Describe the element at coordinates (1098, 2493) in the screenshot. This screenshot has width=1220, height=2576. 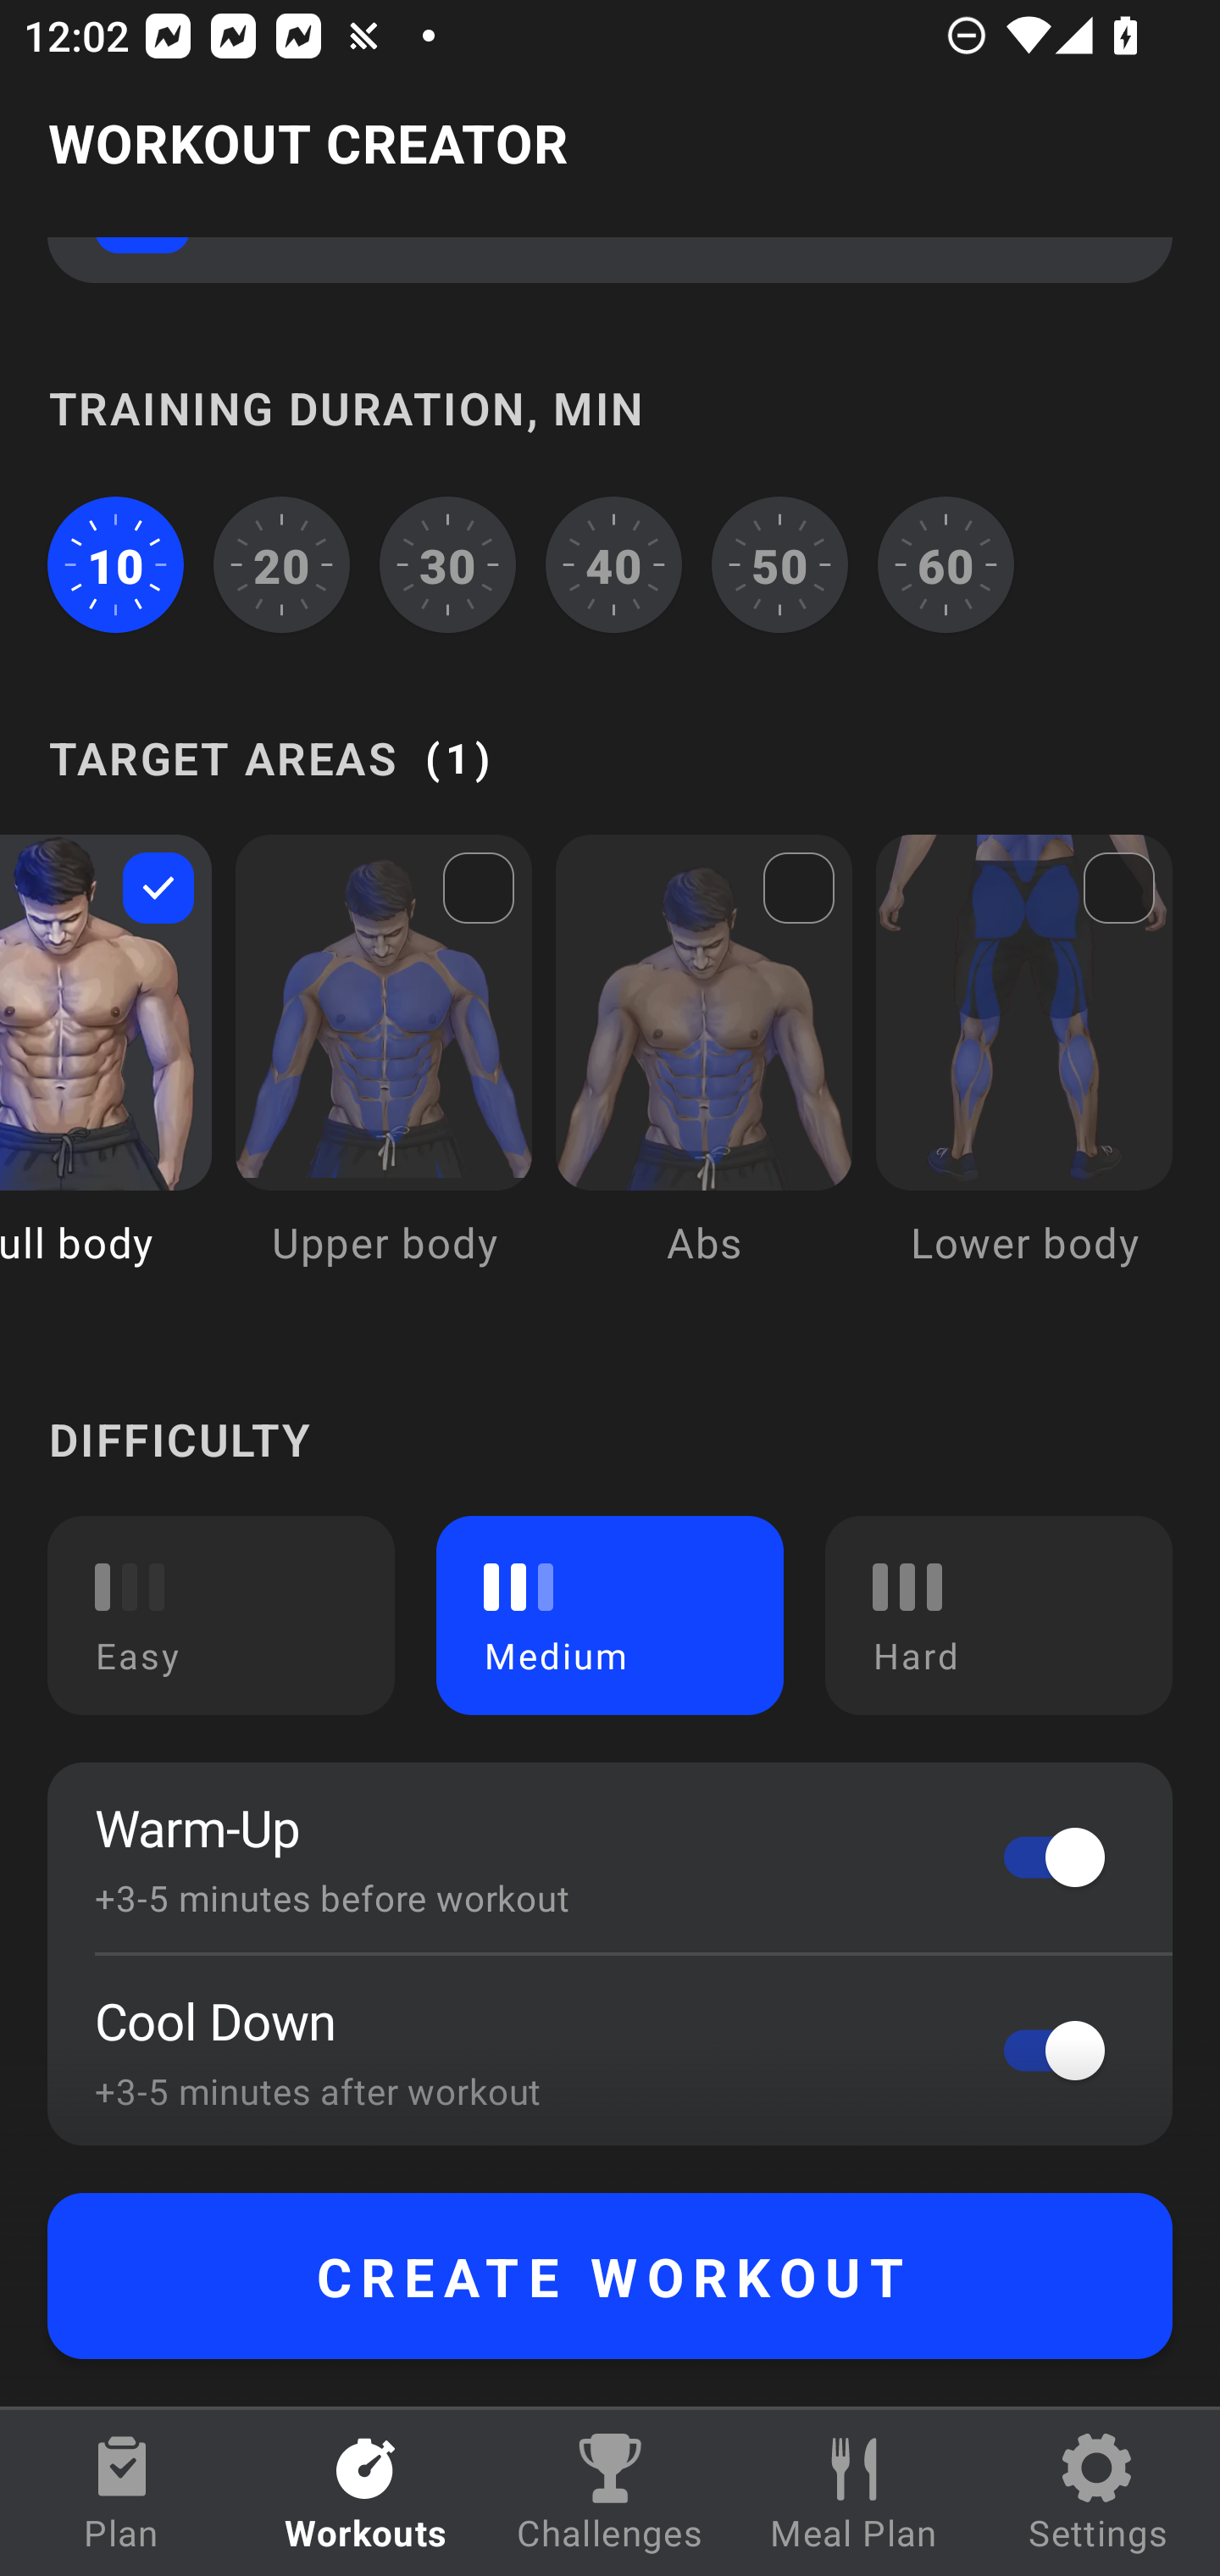
I see ` Settings ` at that location.